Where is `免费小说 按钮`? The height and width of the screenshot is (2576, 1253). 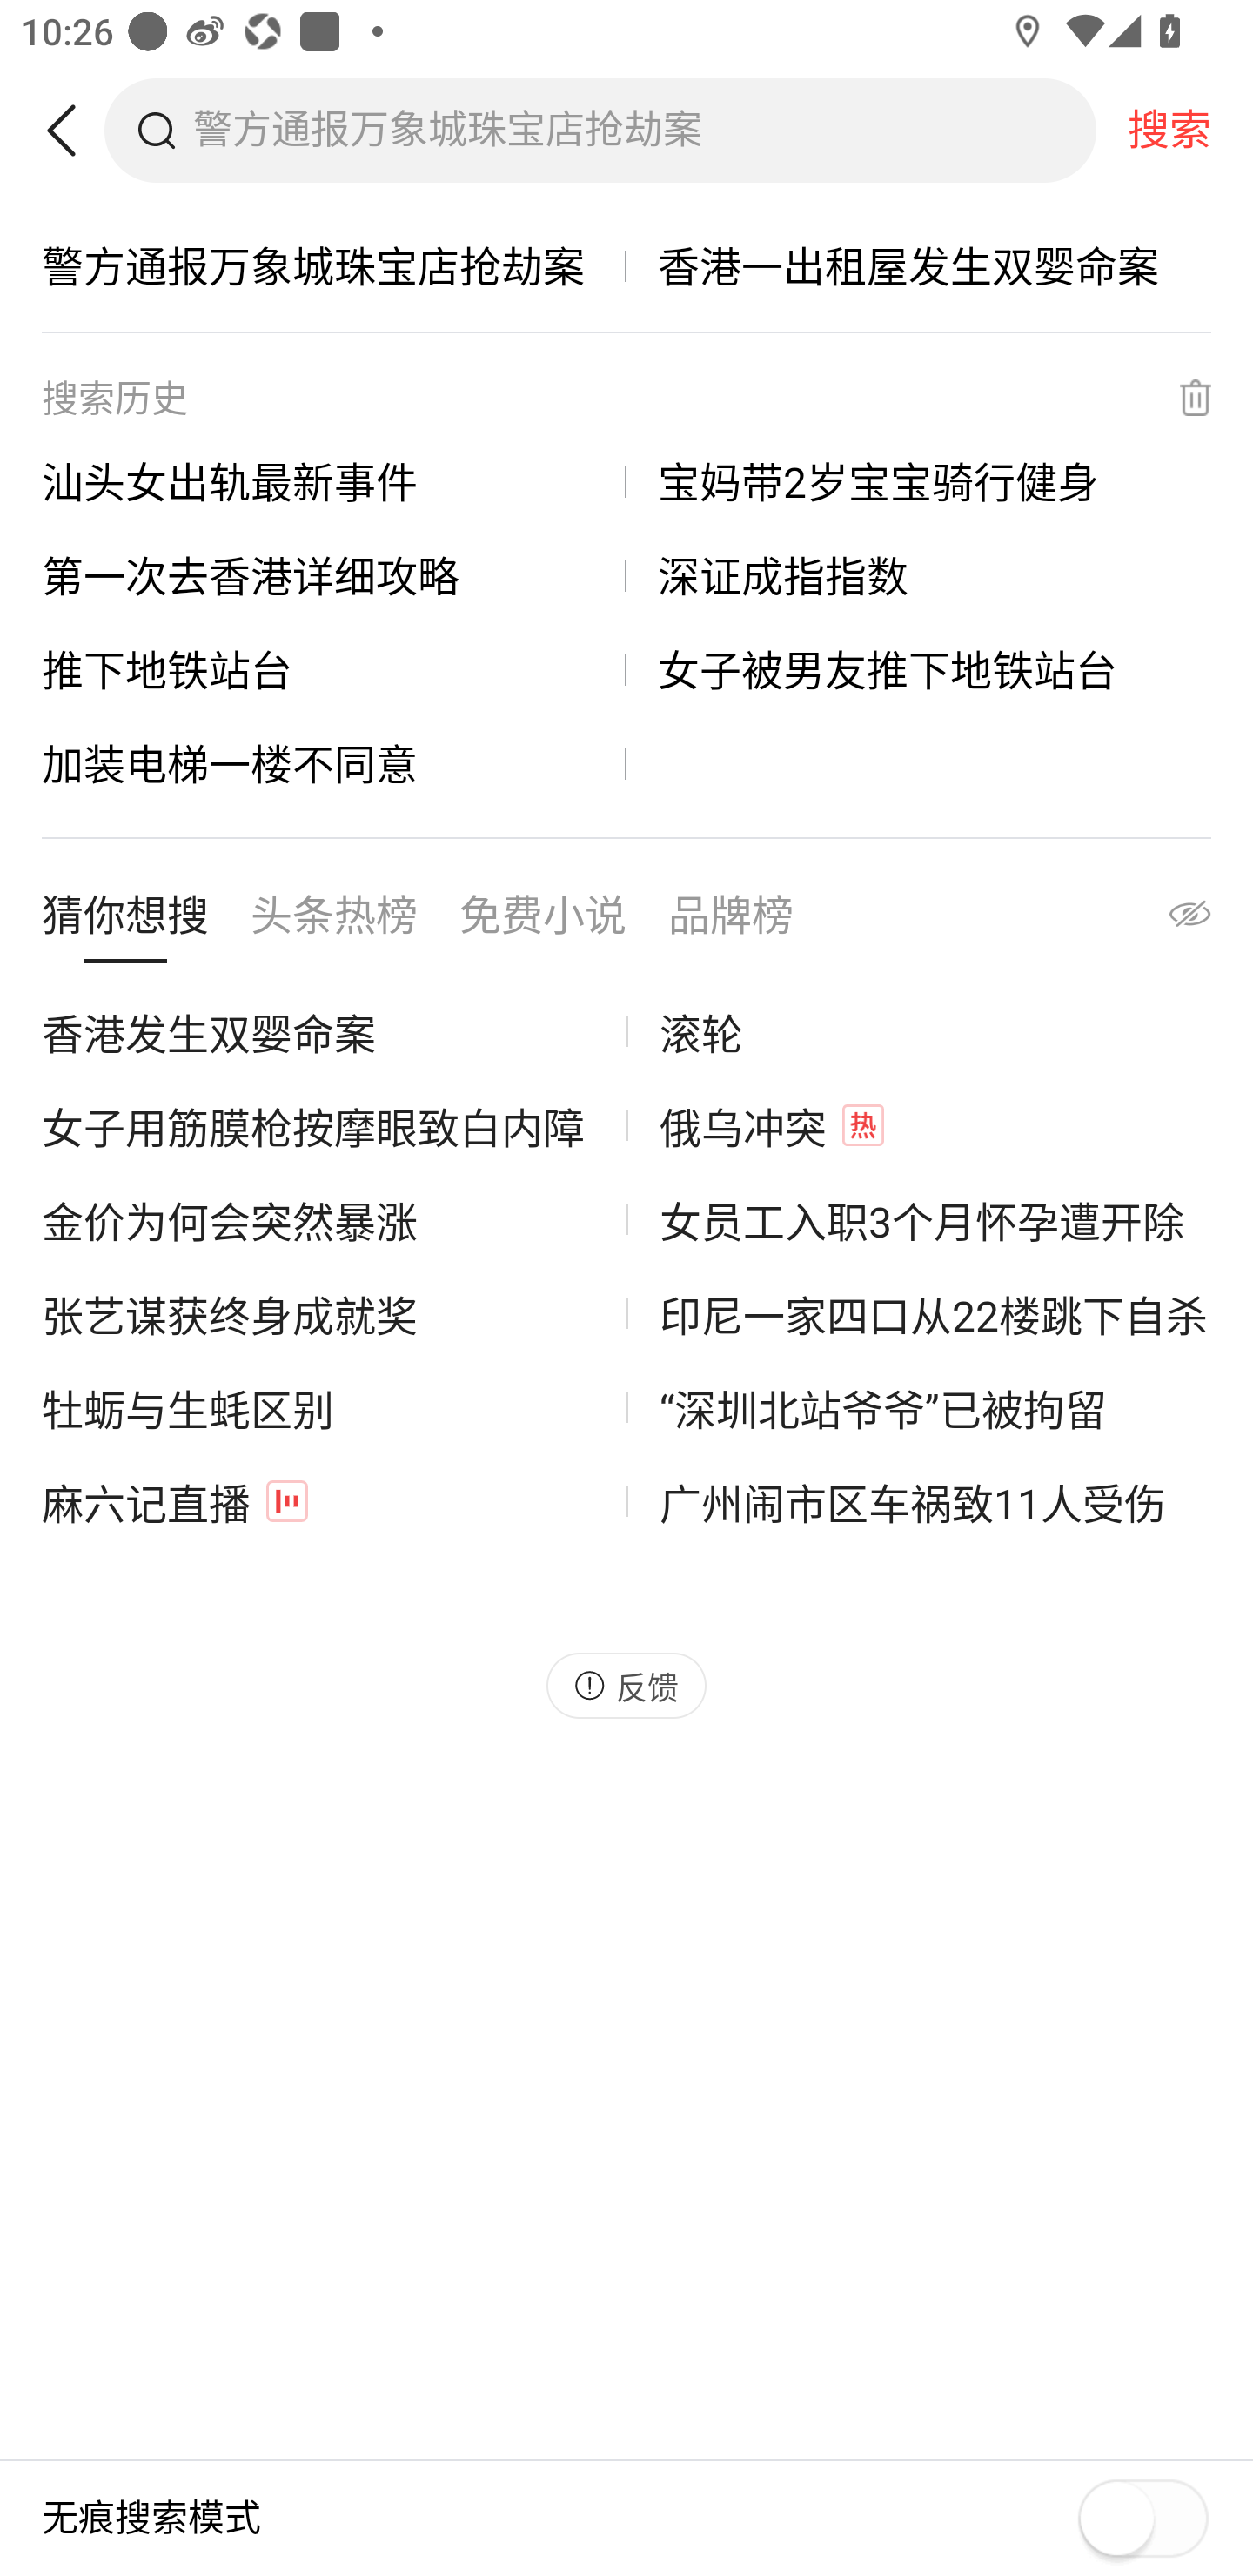
免费小说 按钮 is located at coordinates (543, 922).